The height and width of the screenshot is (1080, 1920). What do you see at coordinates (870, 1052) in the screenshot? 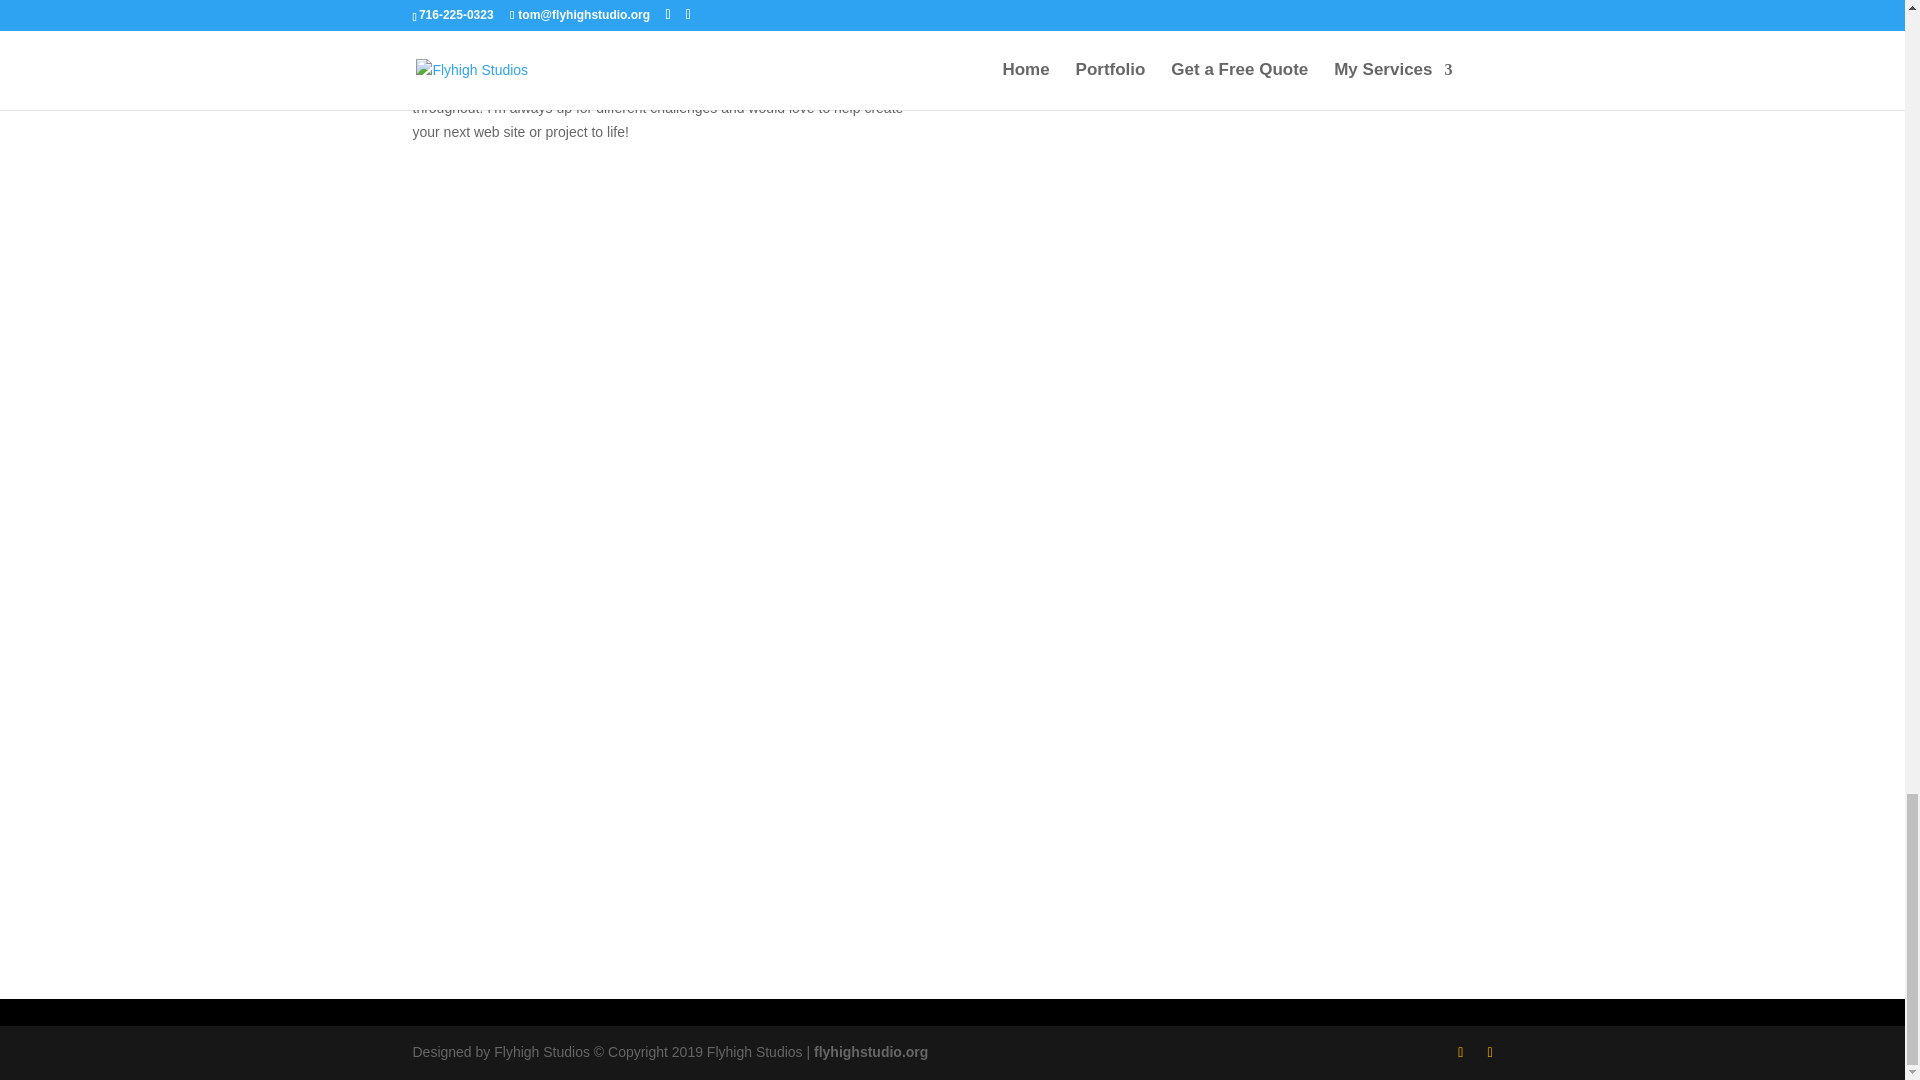
I see `flyhighstudio.org` at bounding box center [870, 1052].